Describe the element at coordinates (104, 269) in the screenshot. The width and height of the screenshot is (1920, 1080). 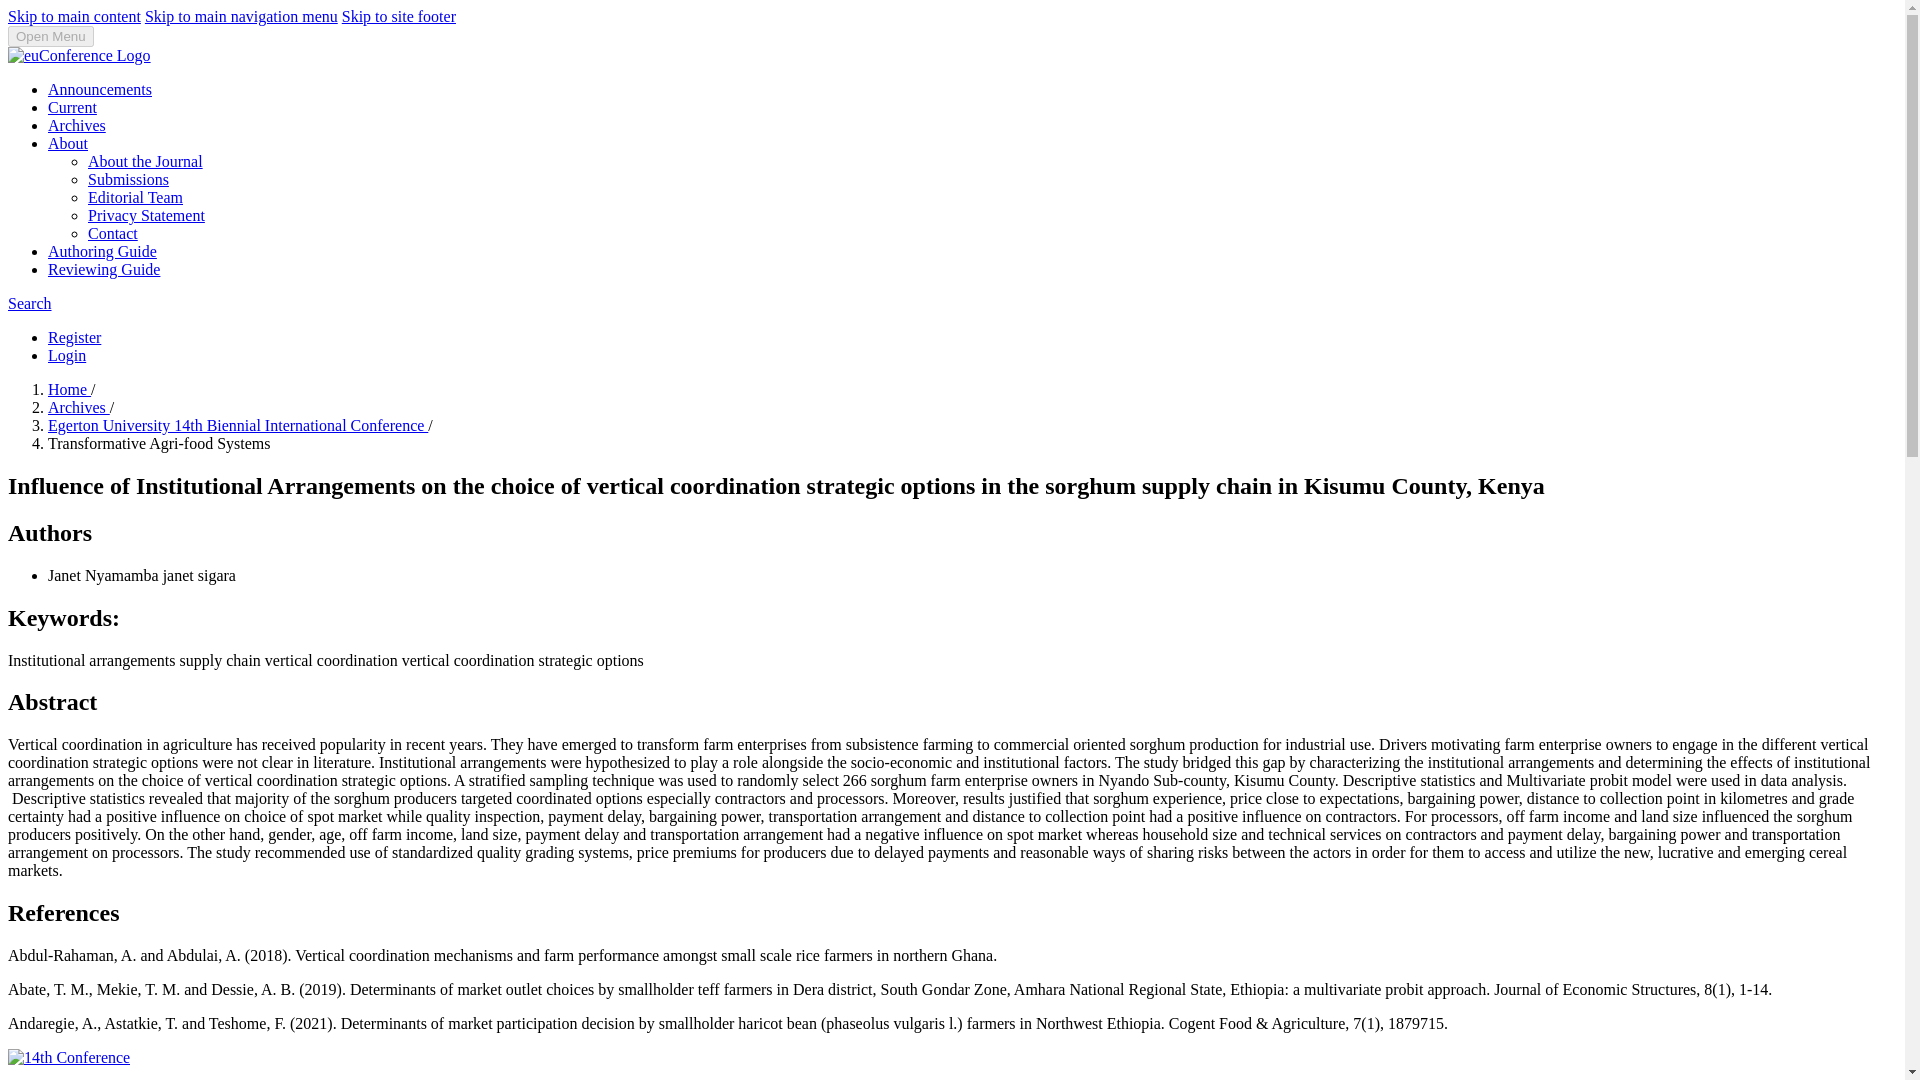
I see `Reviewing Guide` at that location.